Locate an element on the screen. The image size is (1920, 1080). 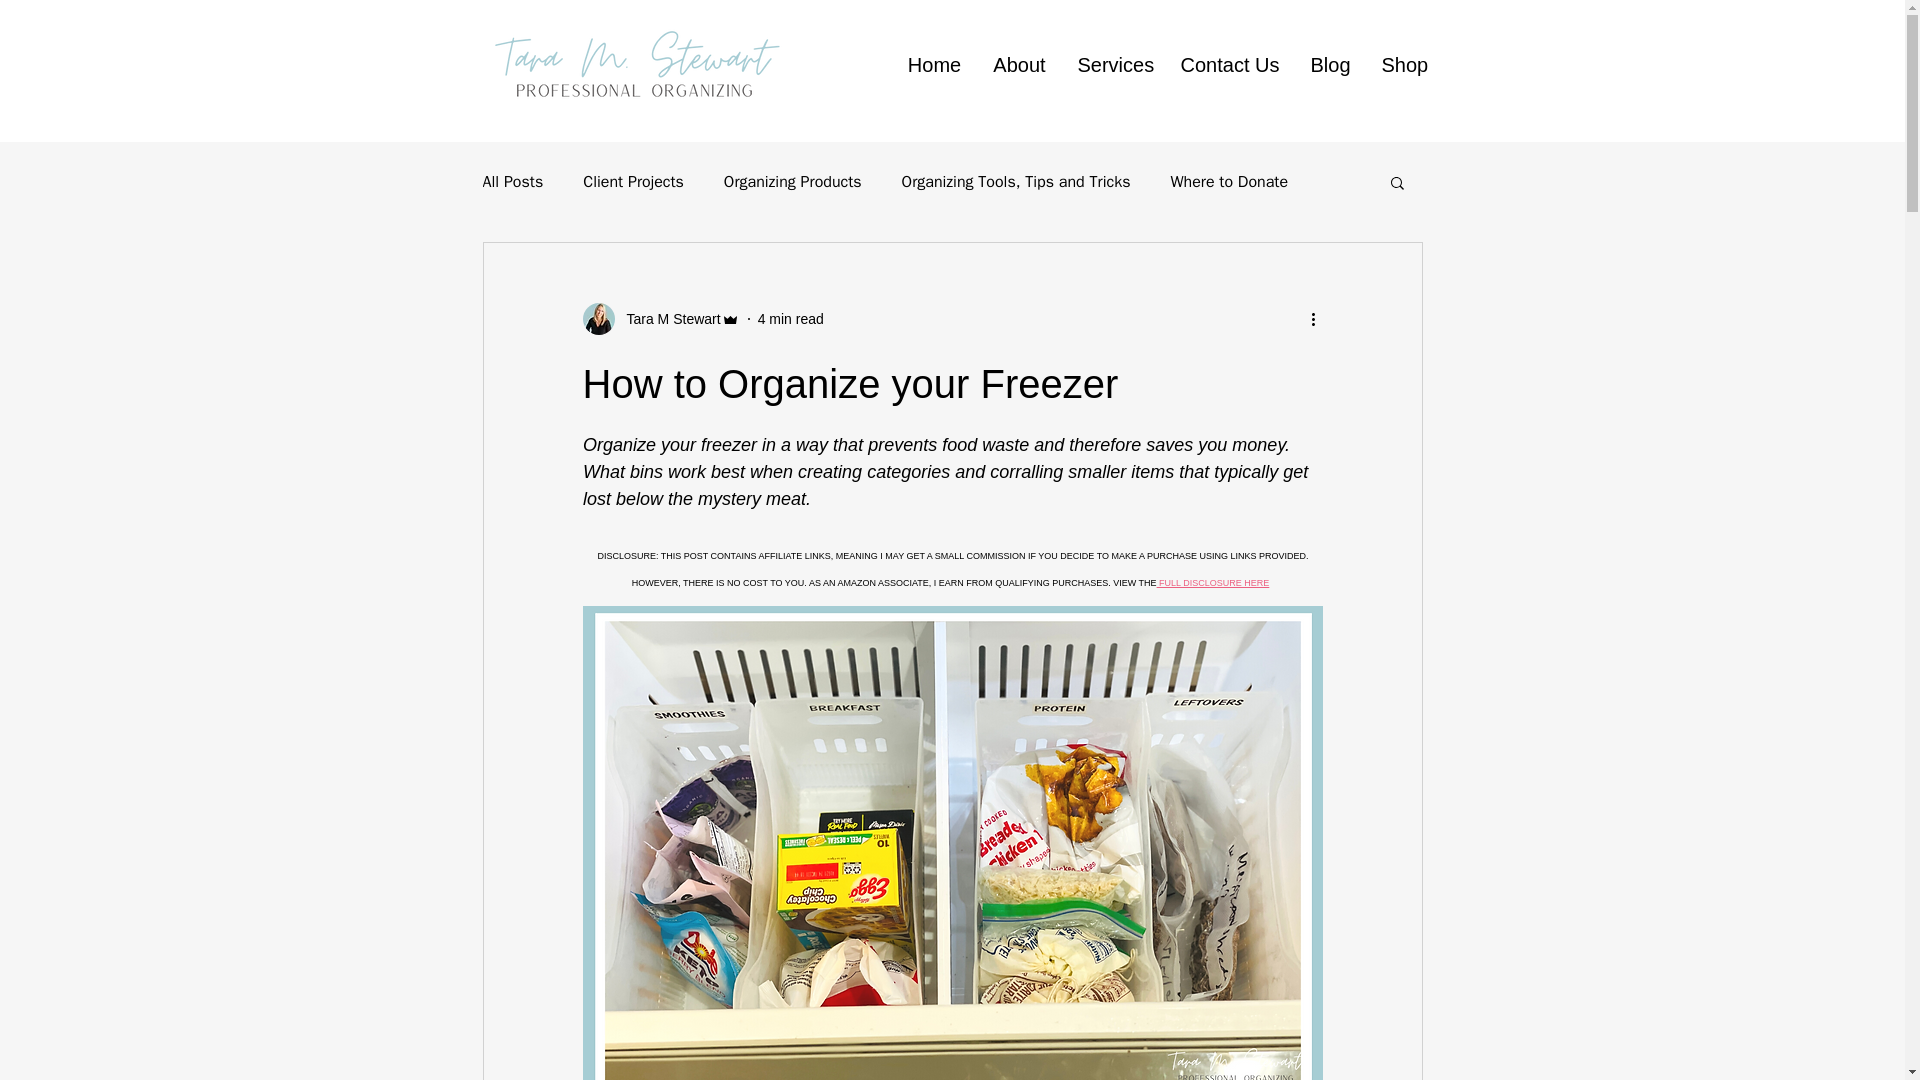
Tara M Stewart is located at coordinates (667, 318).